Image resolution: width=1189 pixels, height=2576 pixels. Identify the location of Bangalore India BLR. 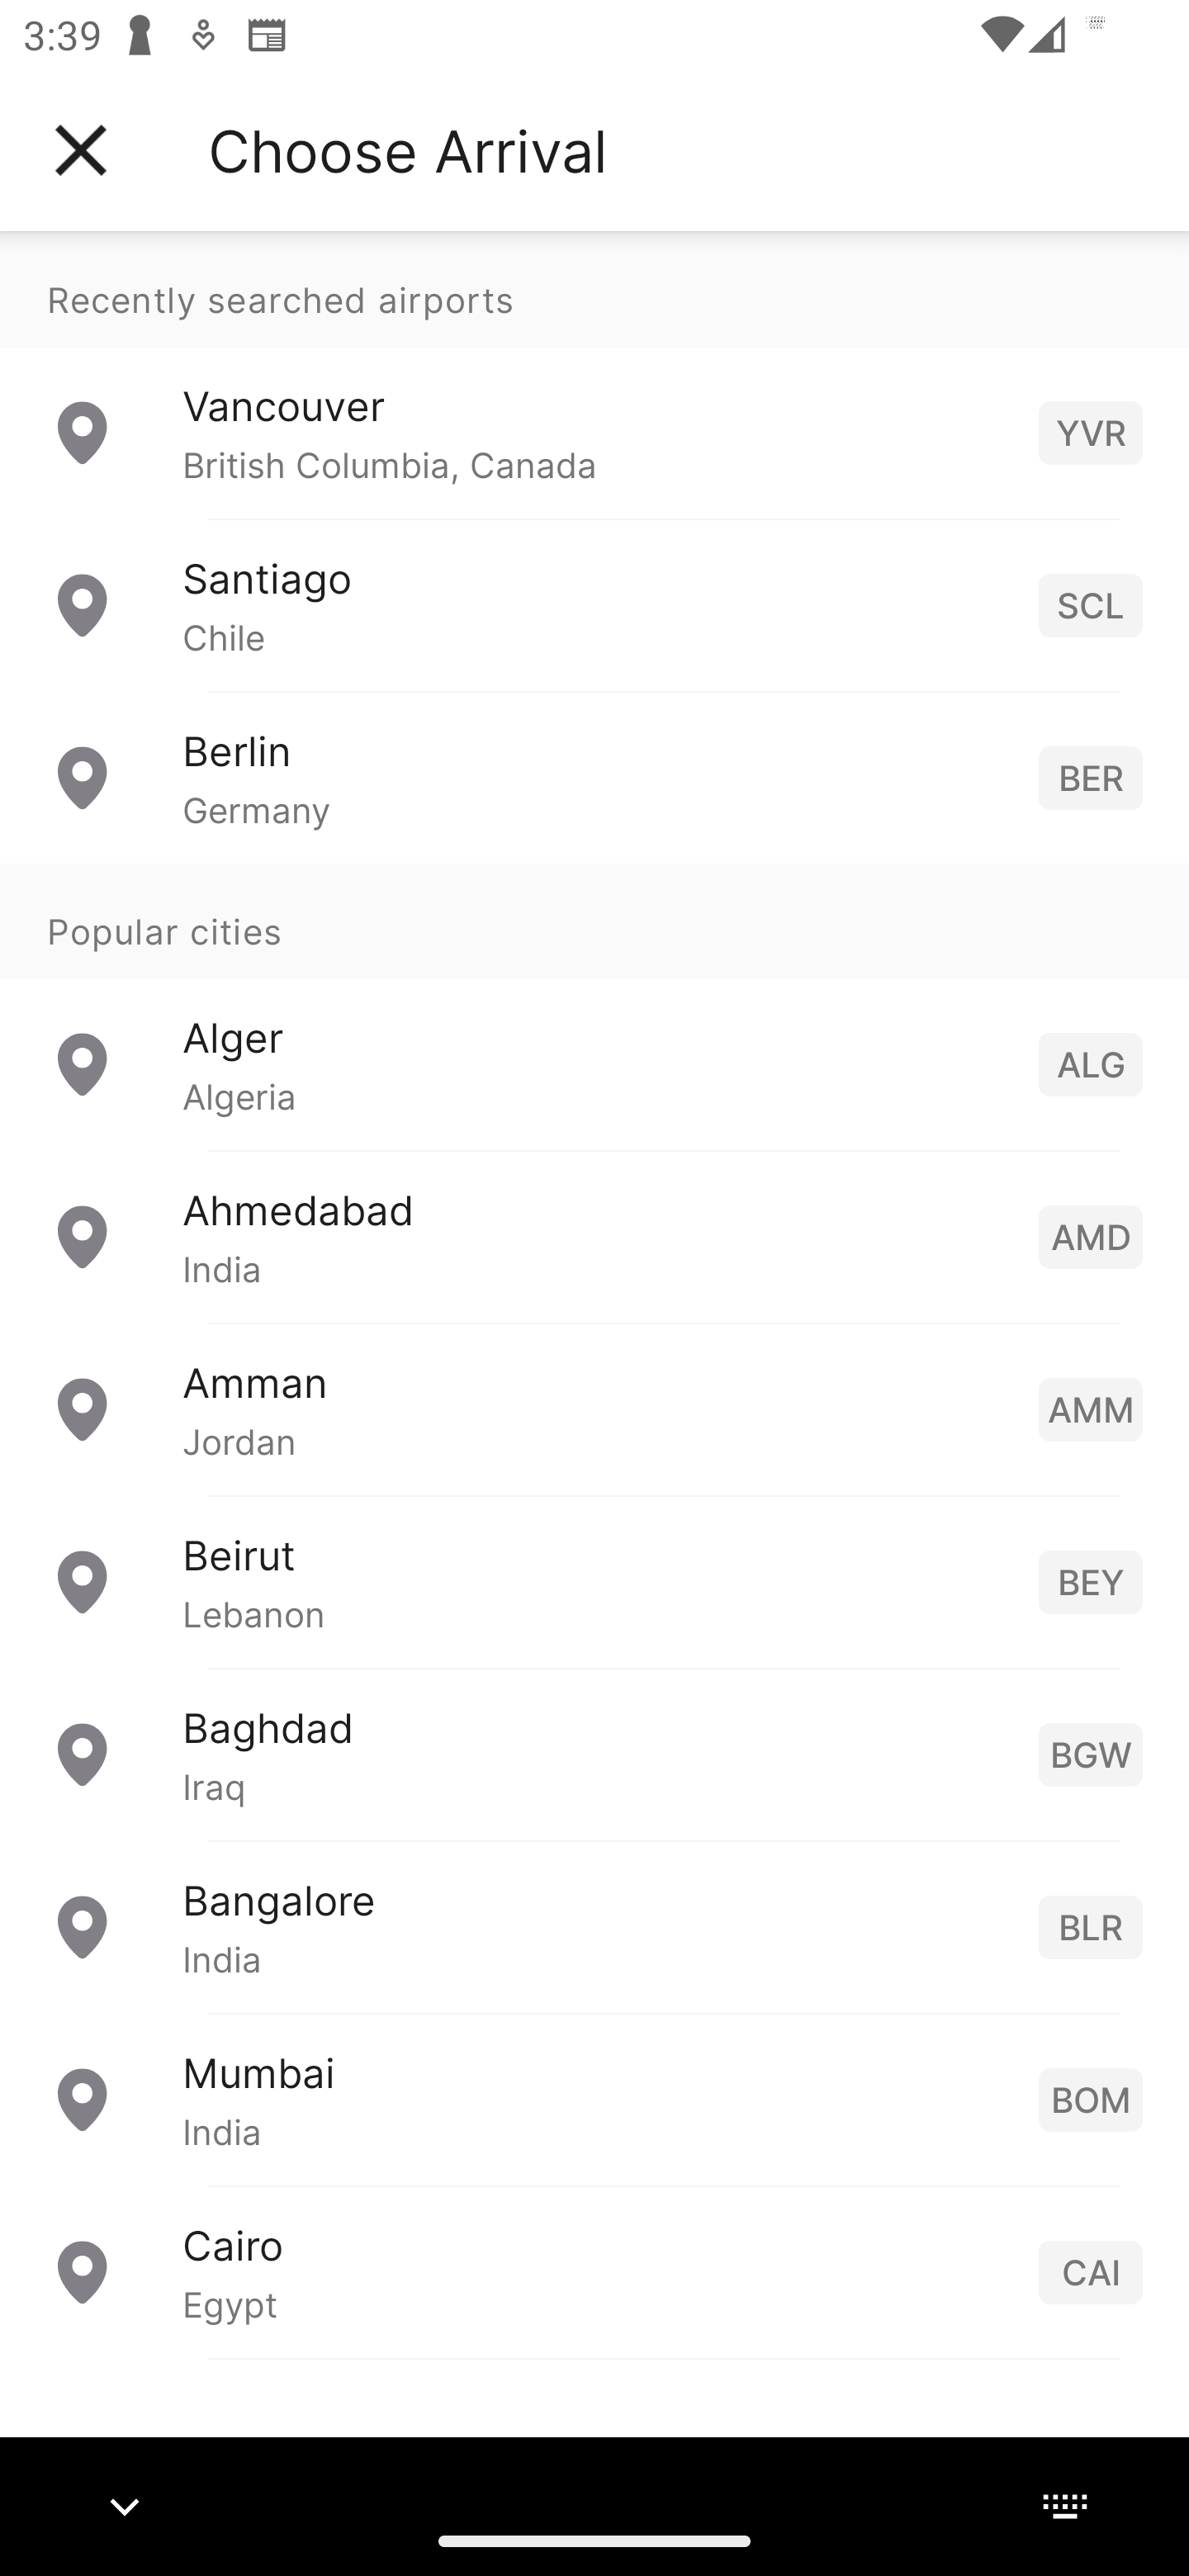
(594, 1925).